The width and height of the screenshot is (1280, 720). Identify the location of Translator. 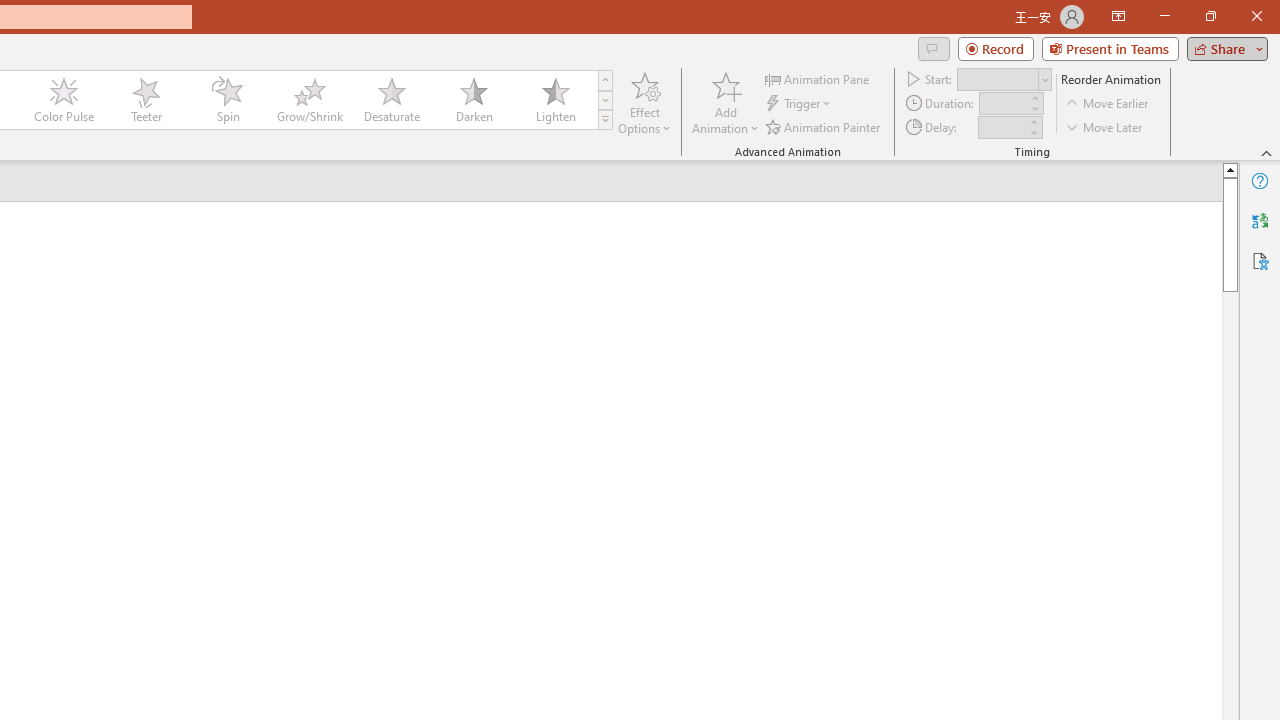
(1260, 220).